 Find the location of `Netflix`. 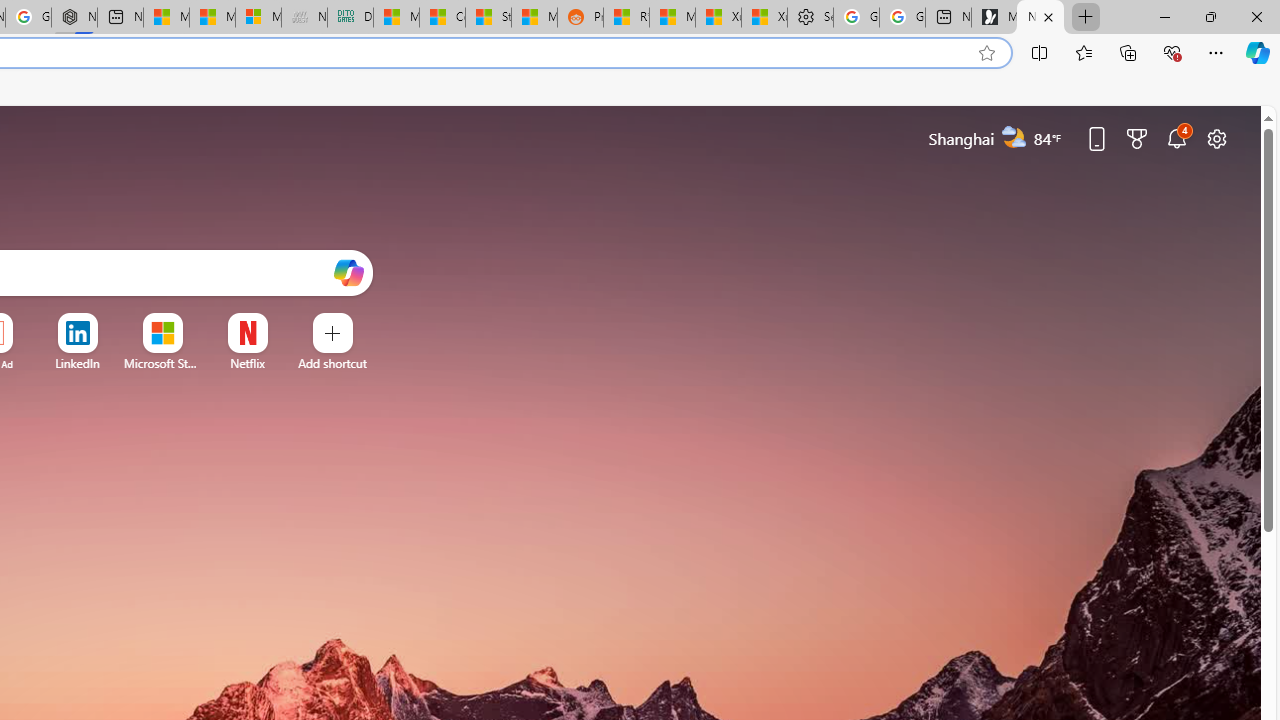

Netflix is located at coordinates (247, 363).